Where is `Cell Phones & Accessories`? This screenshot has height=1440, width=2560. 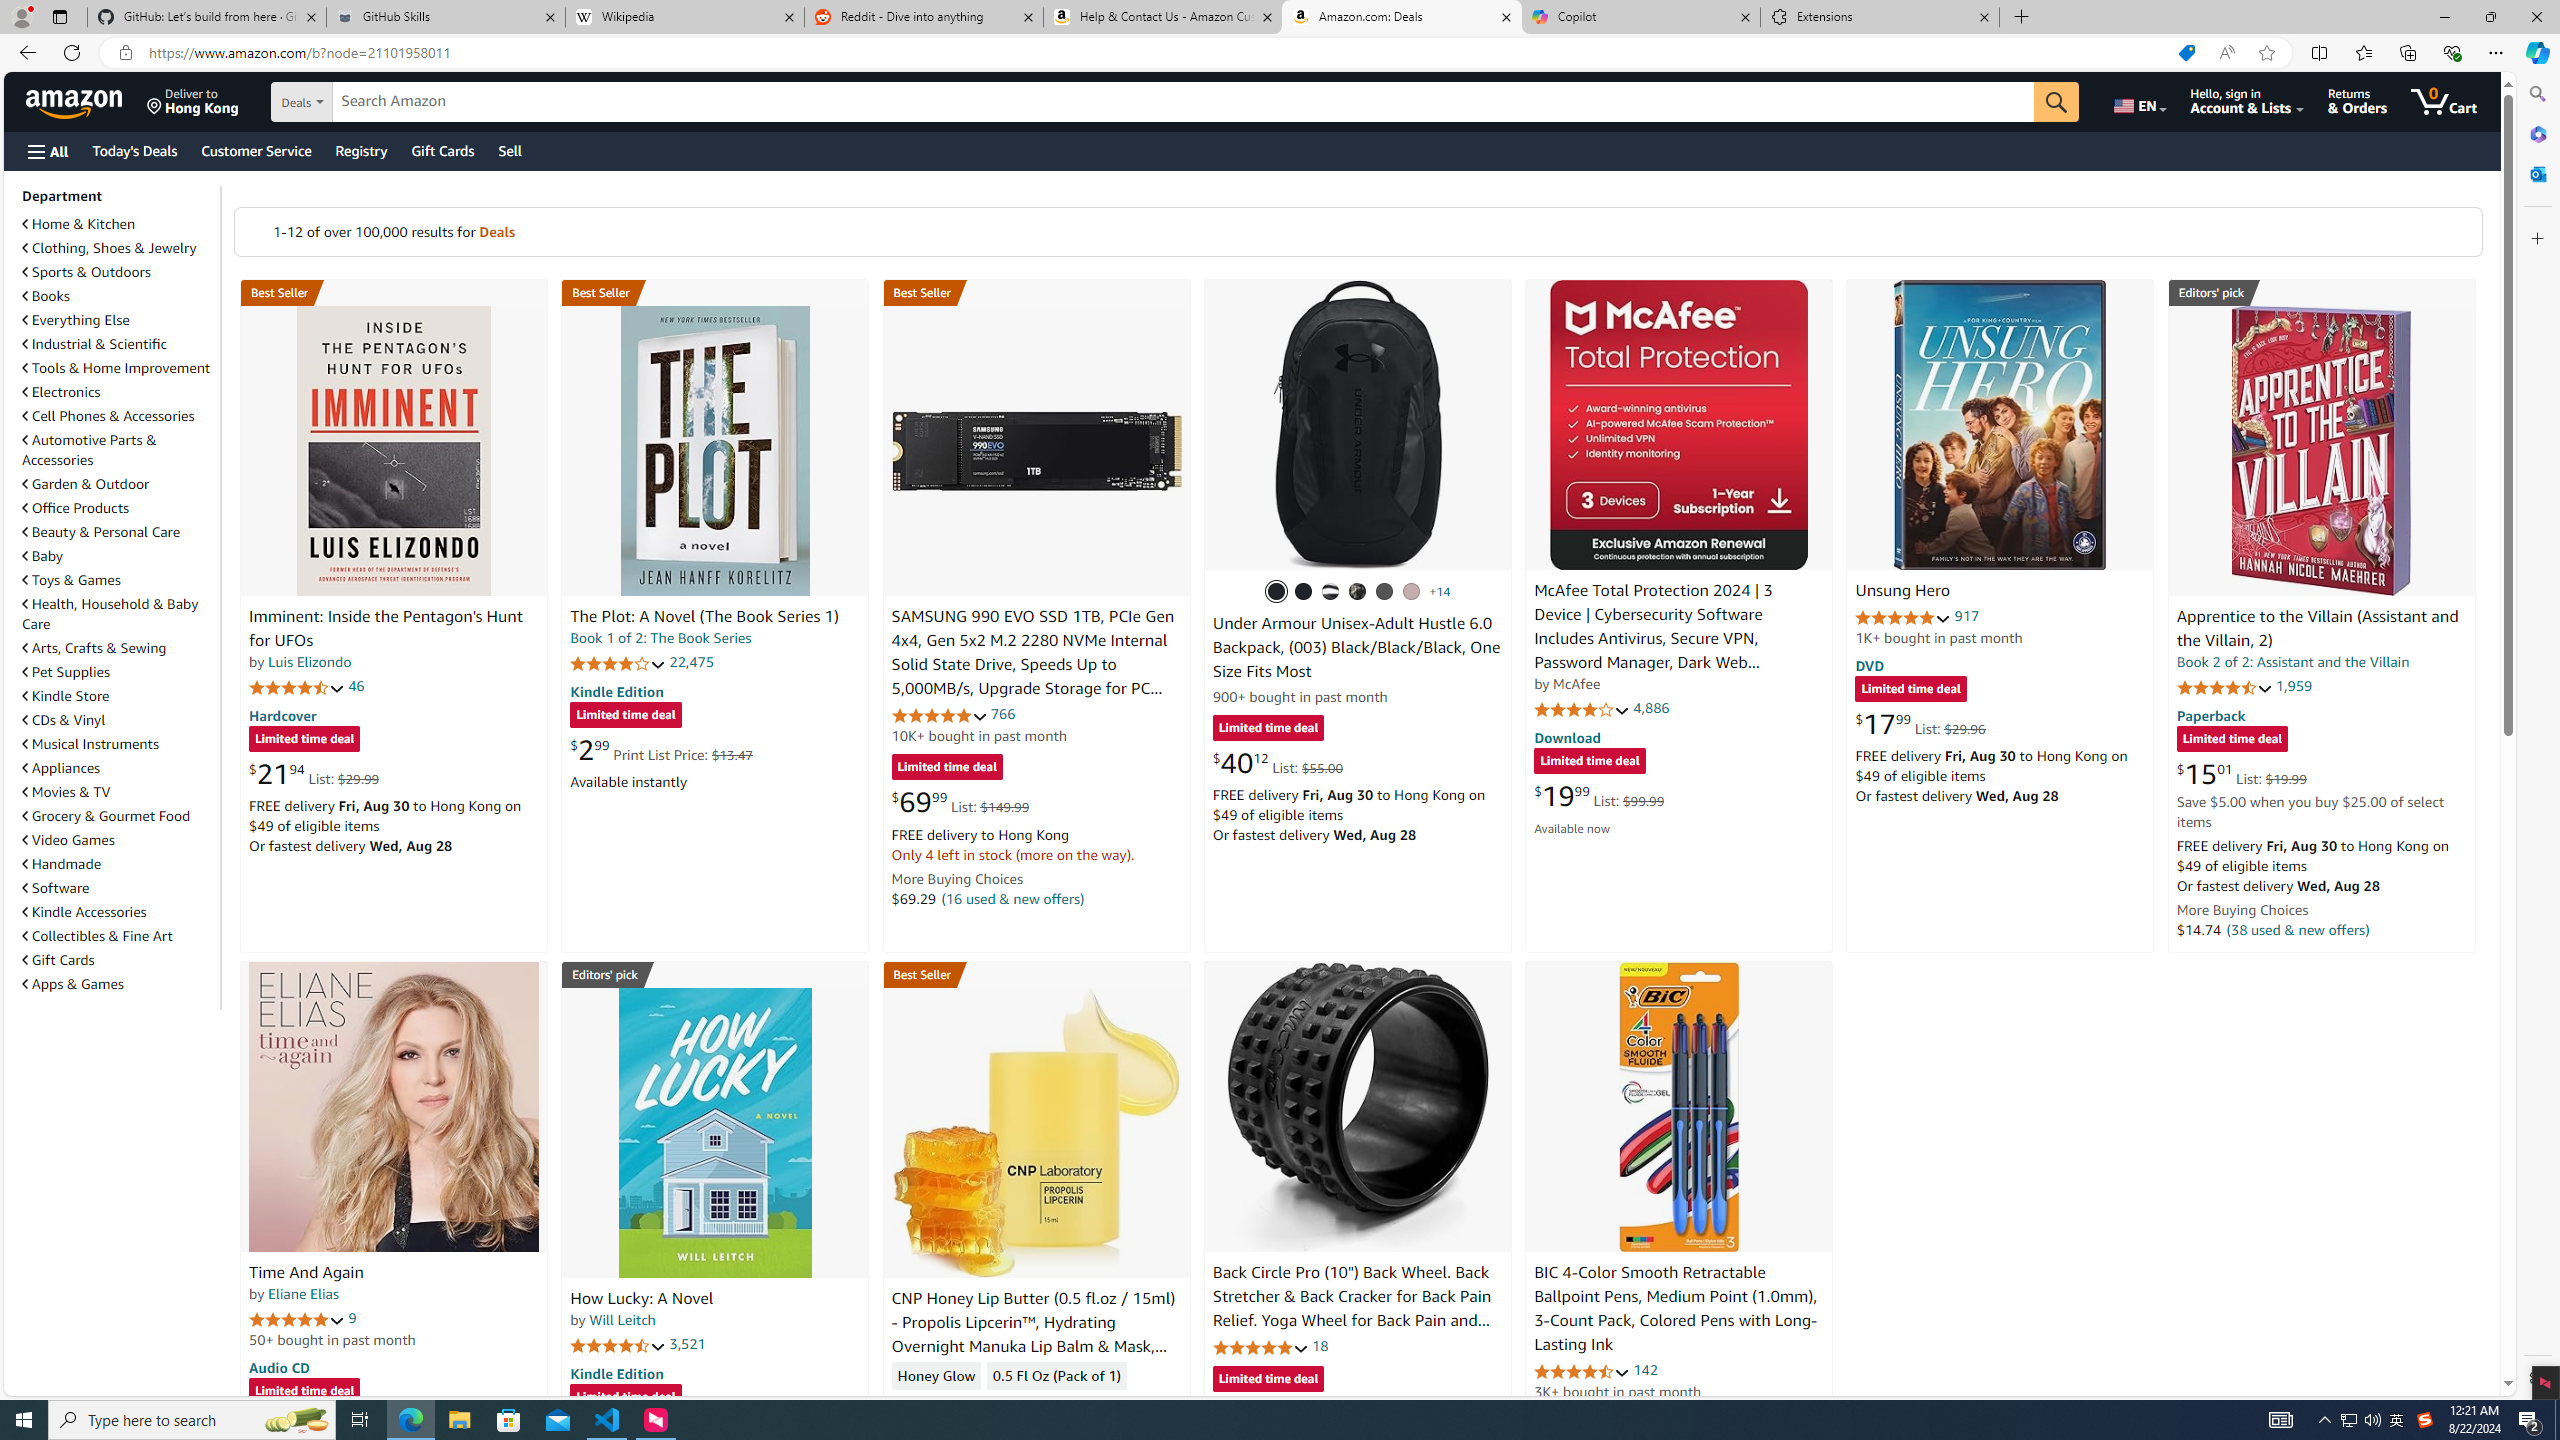 Cell Phones & Accessories is located at coordinates (108, 416).